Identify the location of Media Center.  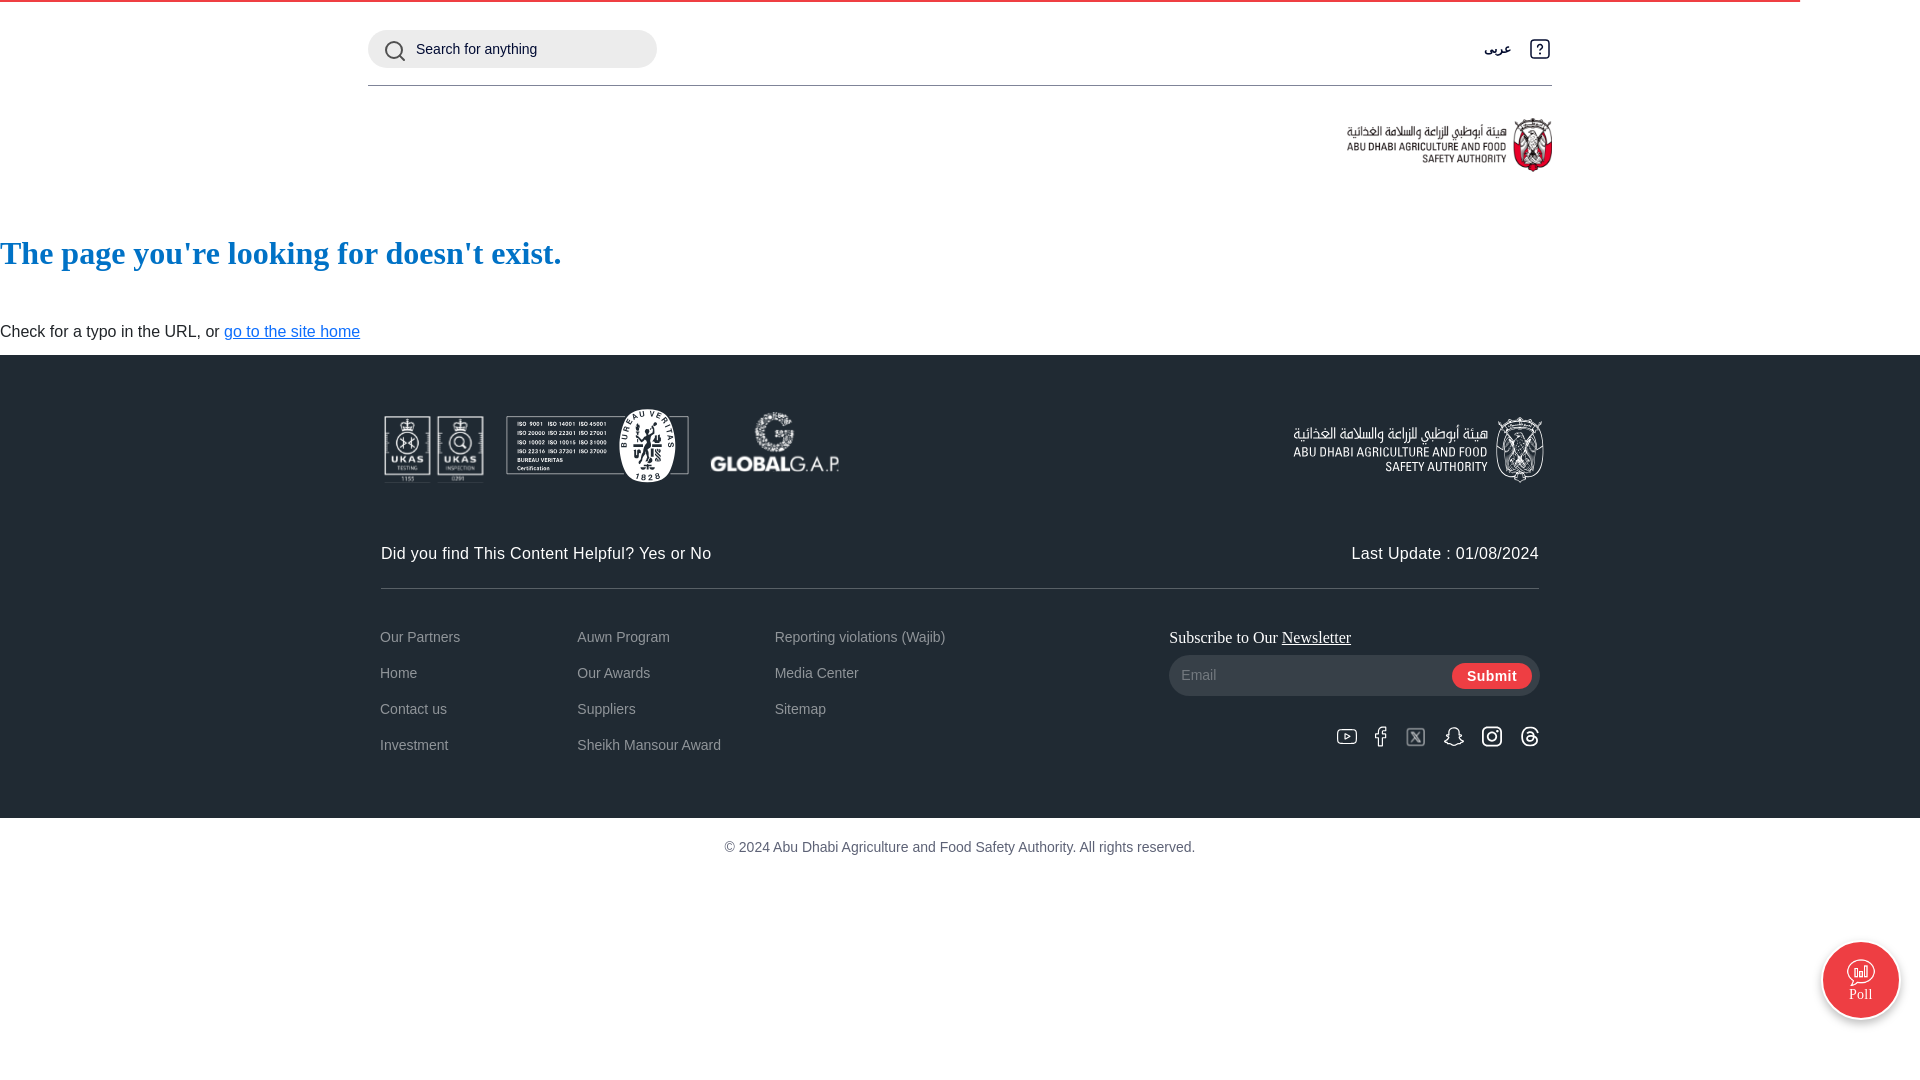
(816, 673).